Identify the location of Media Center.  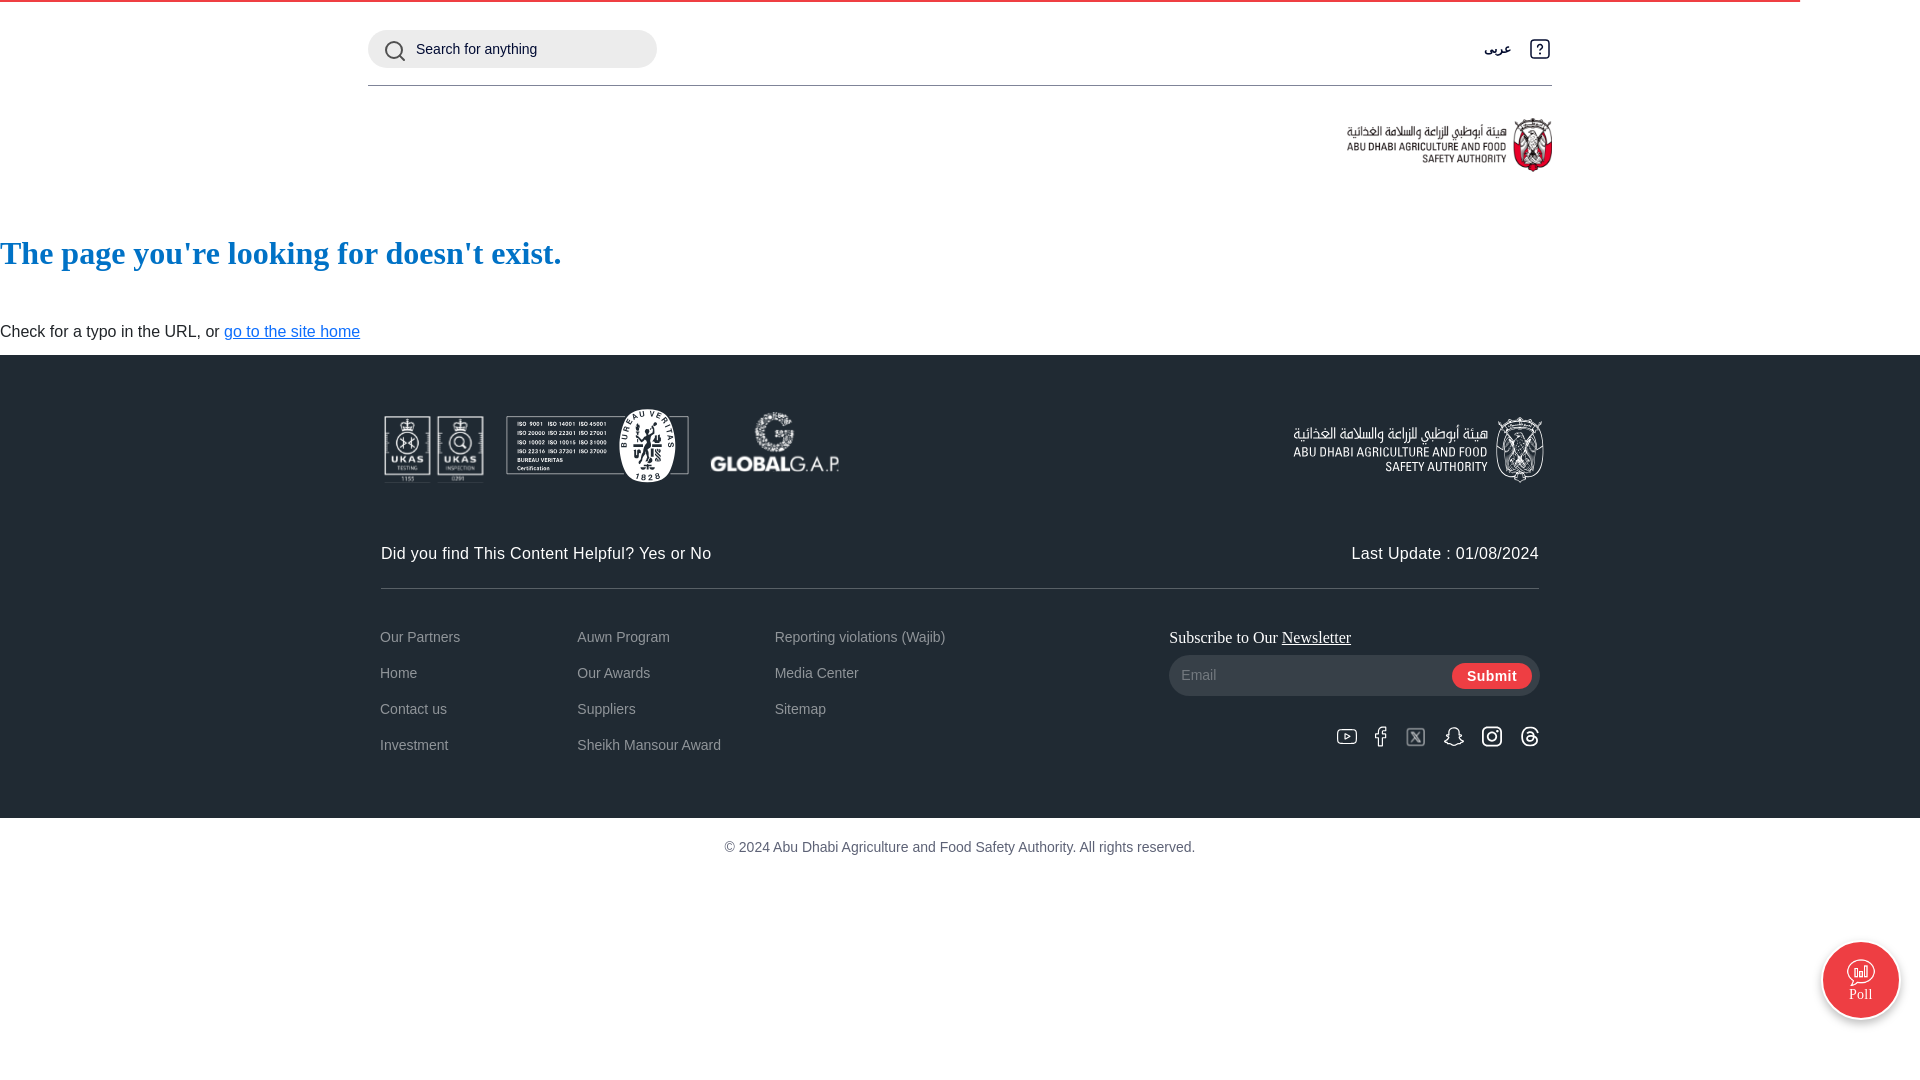
(816, 673).